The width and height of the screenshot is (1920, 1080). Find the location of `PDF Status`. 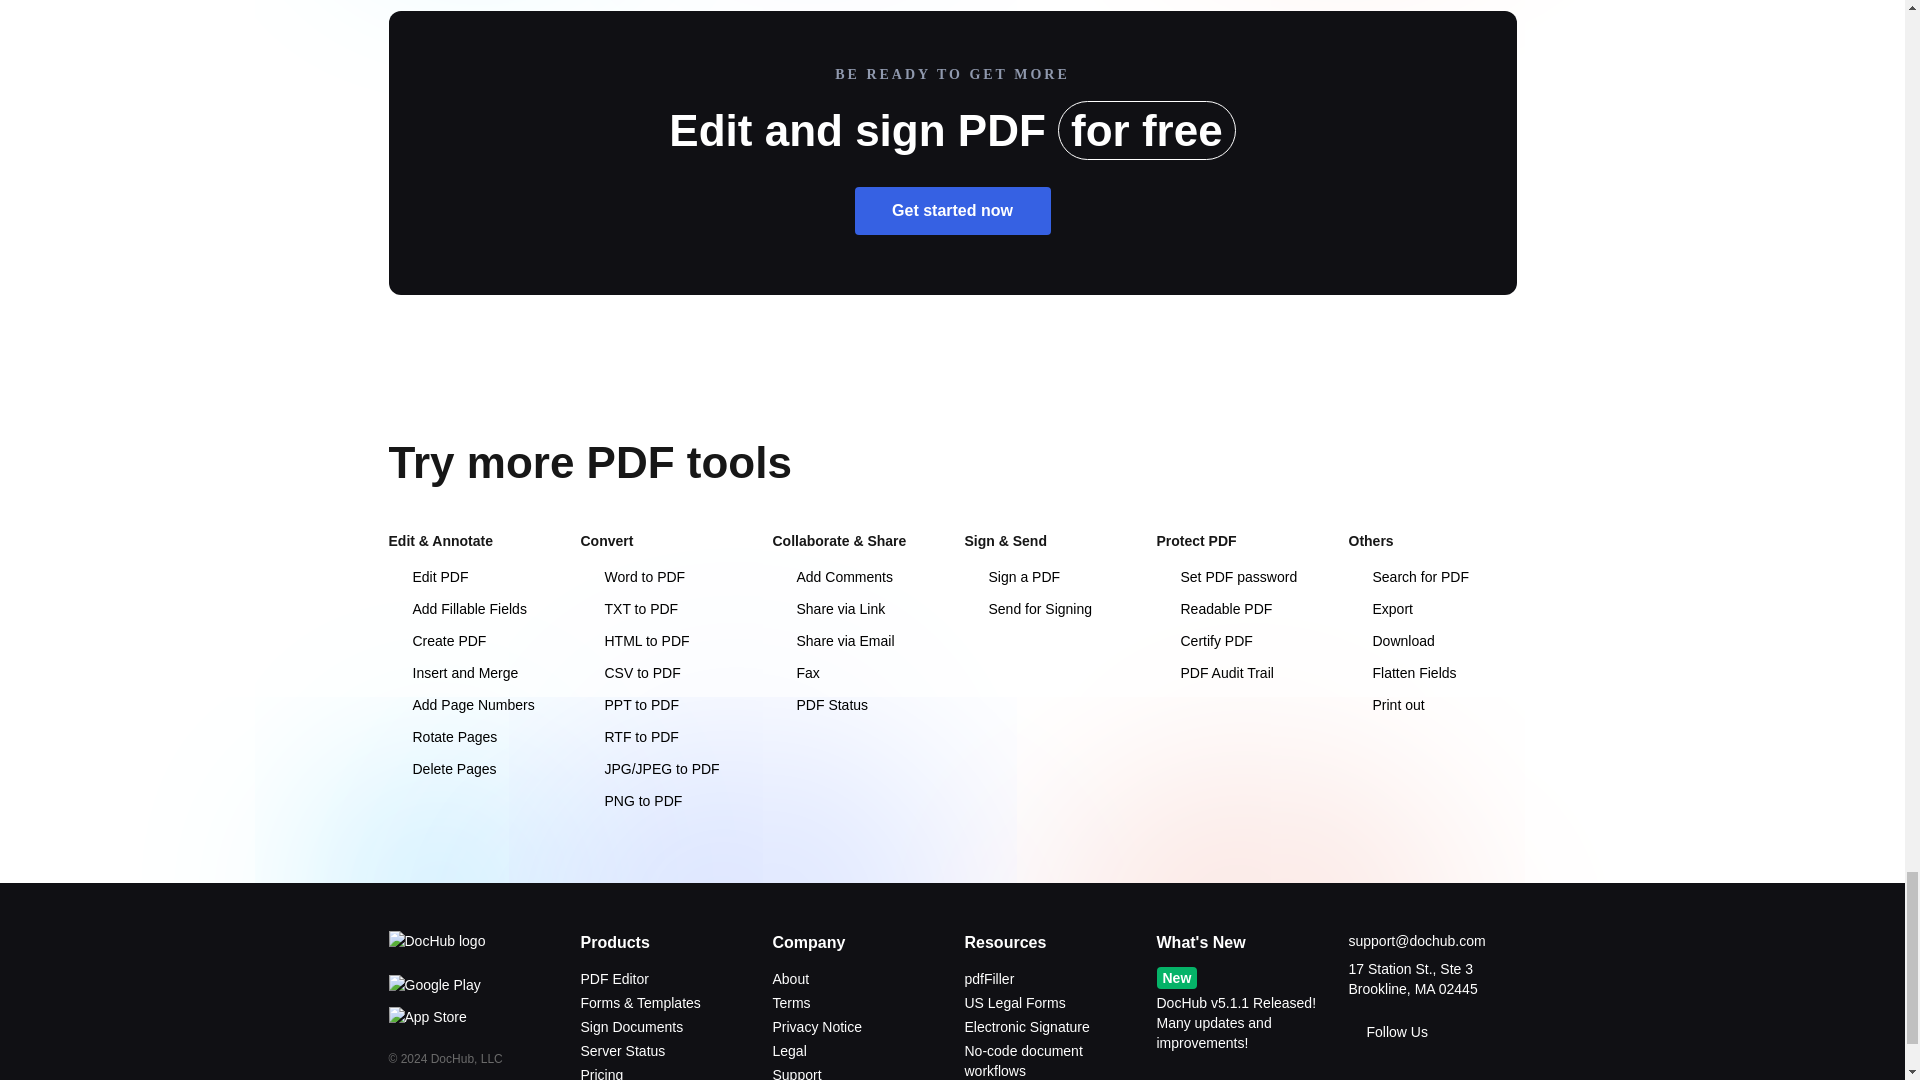

PDF Status is located at coordinates (819, 704).